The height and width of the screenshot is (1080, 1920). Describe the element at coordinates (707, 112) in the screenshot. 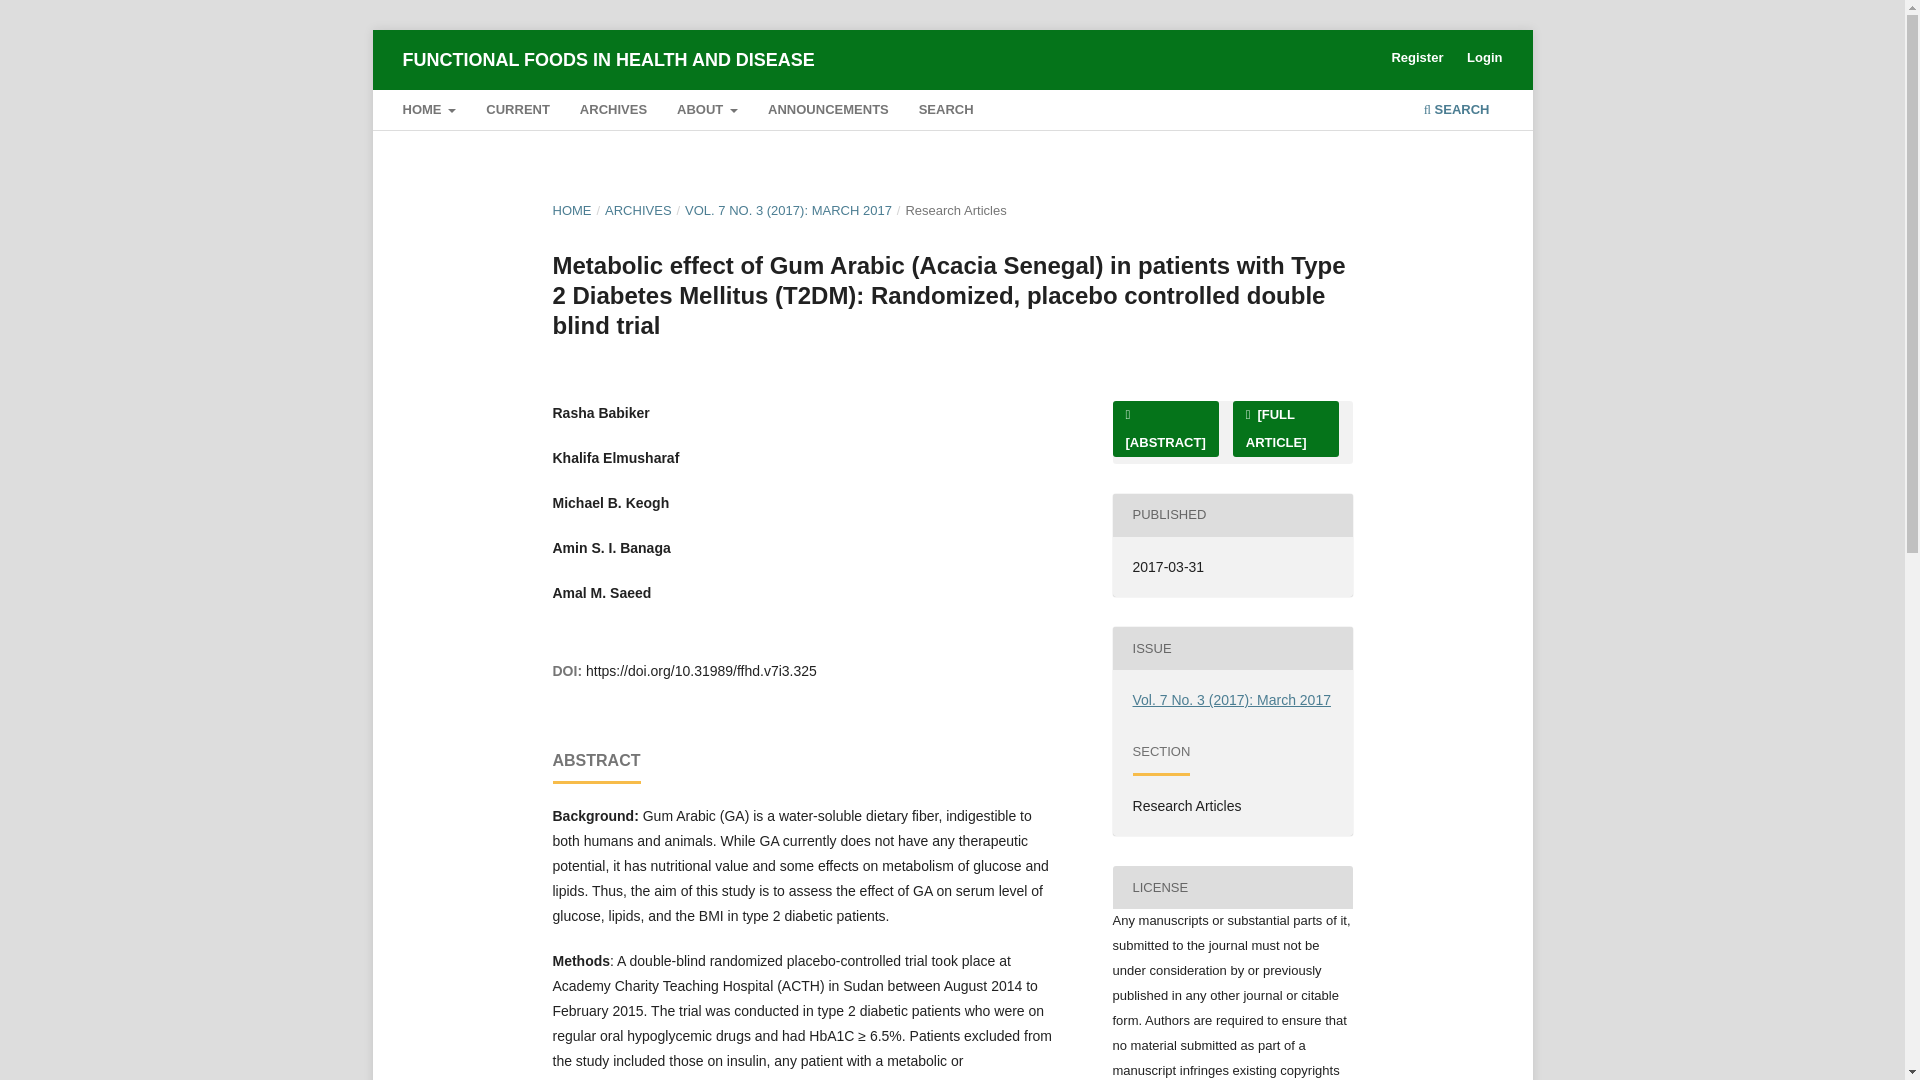

I see `ABOUT` at that location.